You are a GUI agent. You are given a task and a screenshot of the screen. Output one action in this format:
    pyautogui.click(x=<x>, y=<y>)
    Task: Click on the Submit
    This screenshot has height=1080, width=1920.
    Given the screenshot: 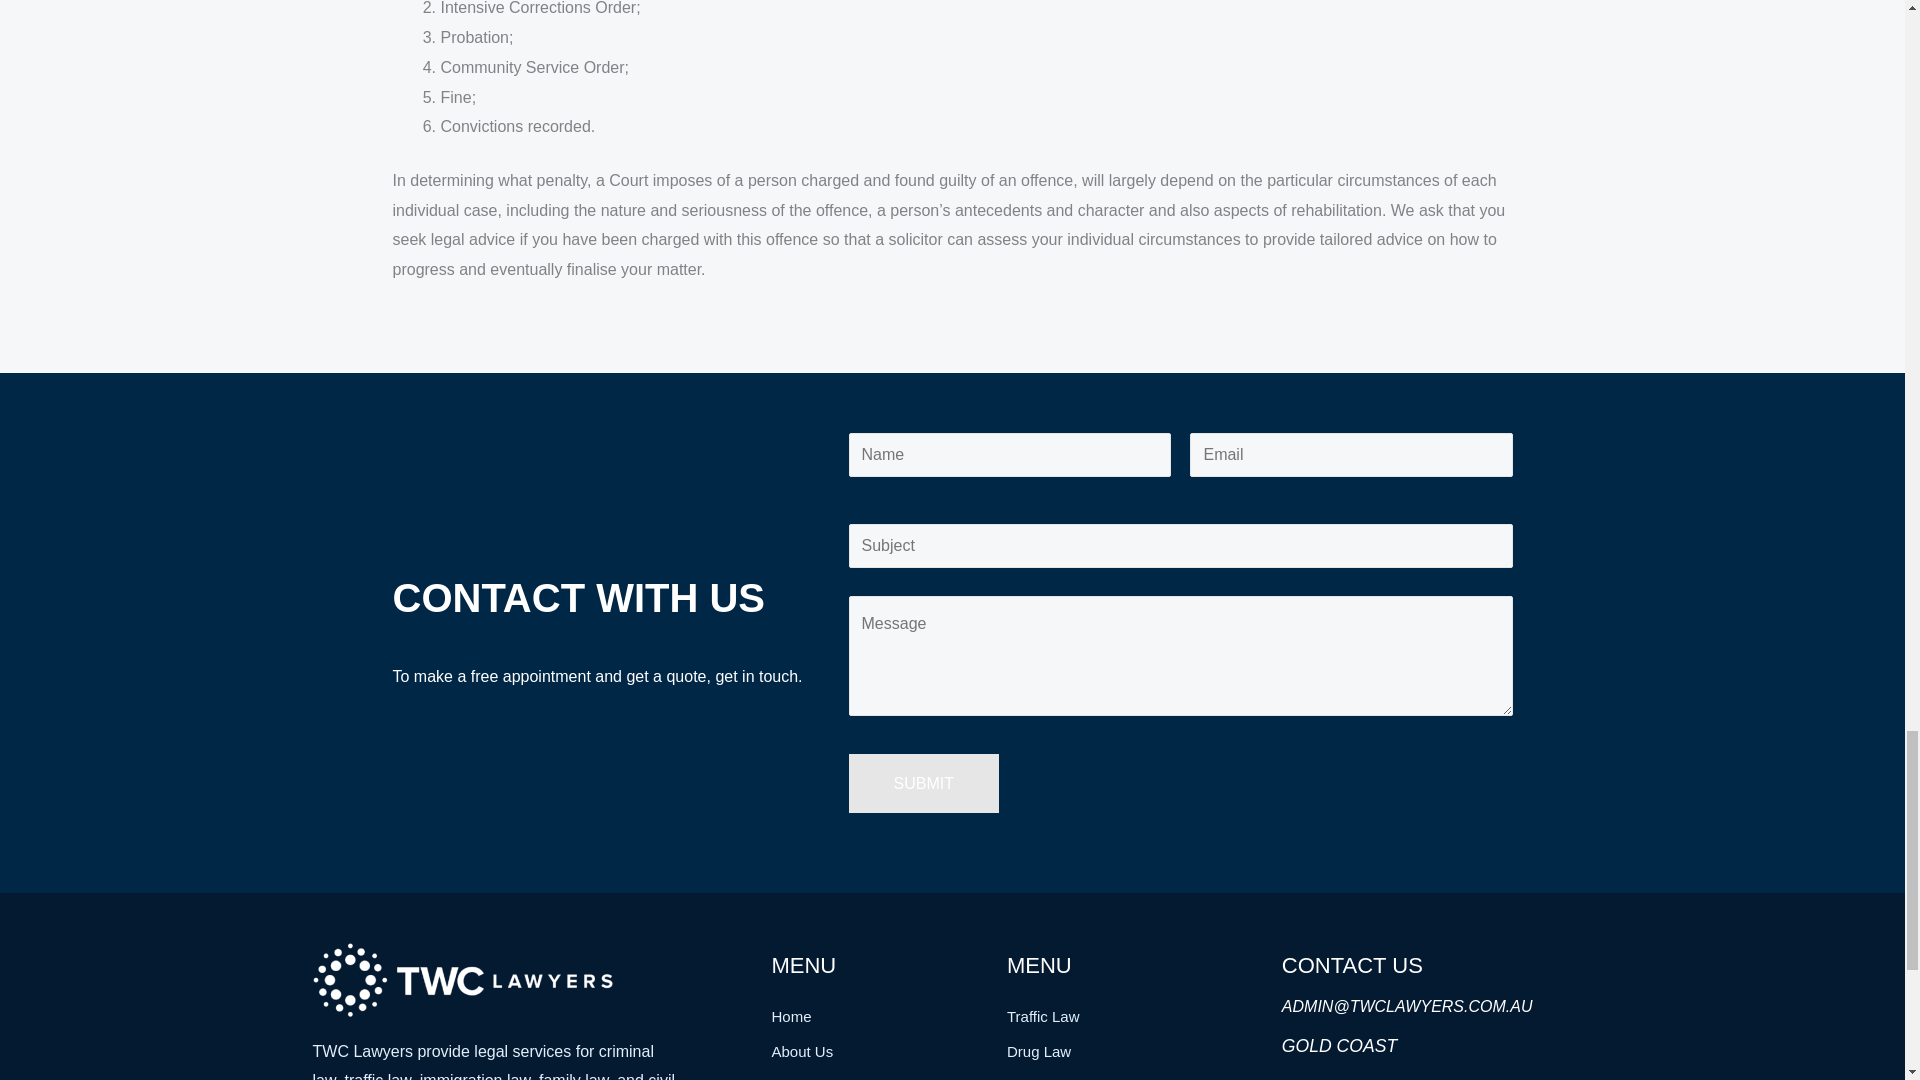 What is the action you would take?
    pyautogui.click(x=923, y=784)
    